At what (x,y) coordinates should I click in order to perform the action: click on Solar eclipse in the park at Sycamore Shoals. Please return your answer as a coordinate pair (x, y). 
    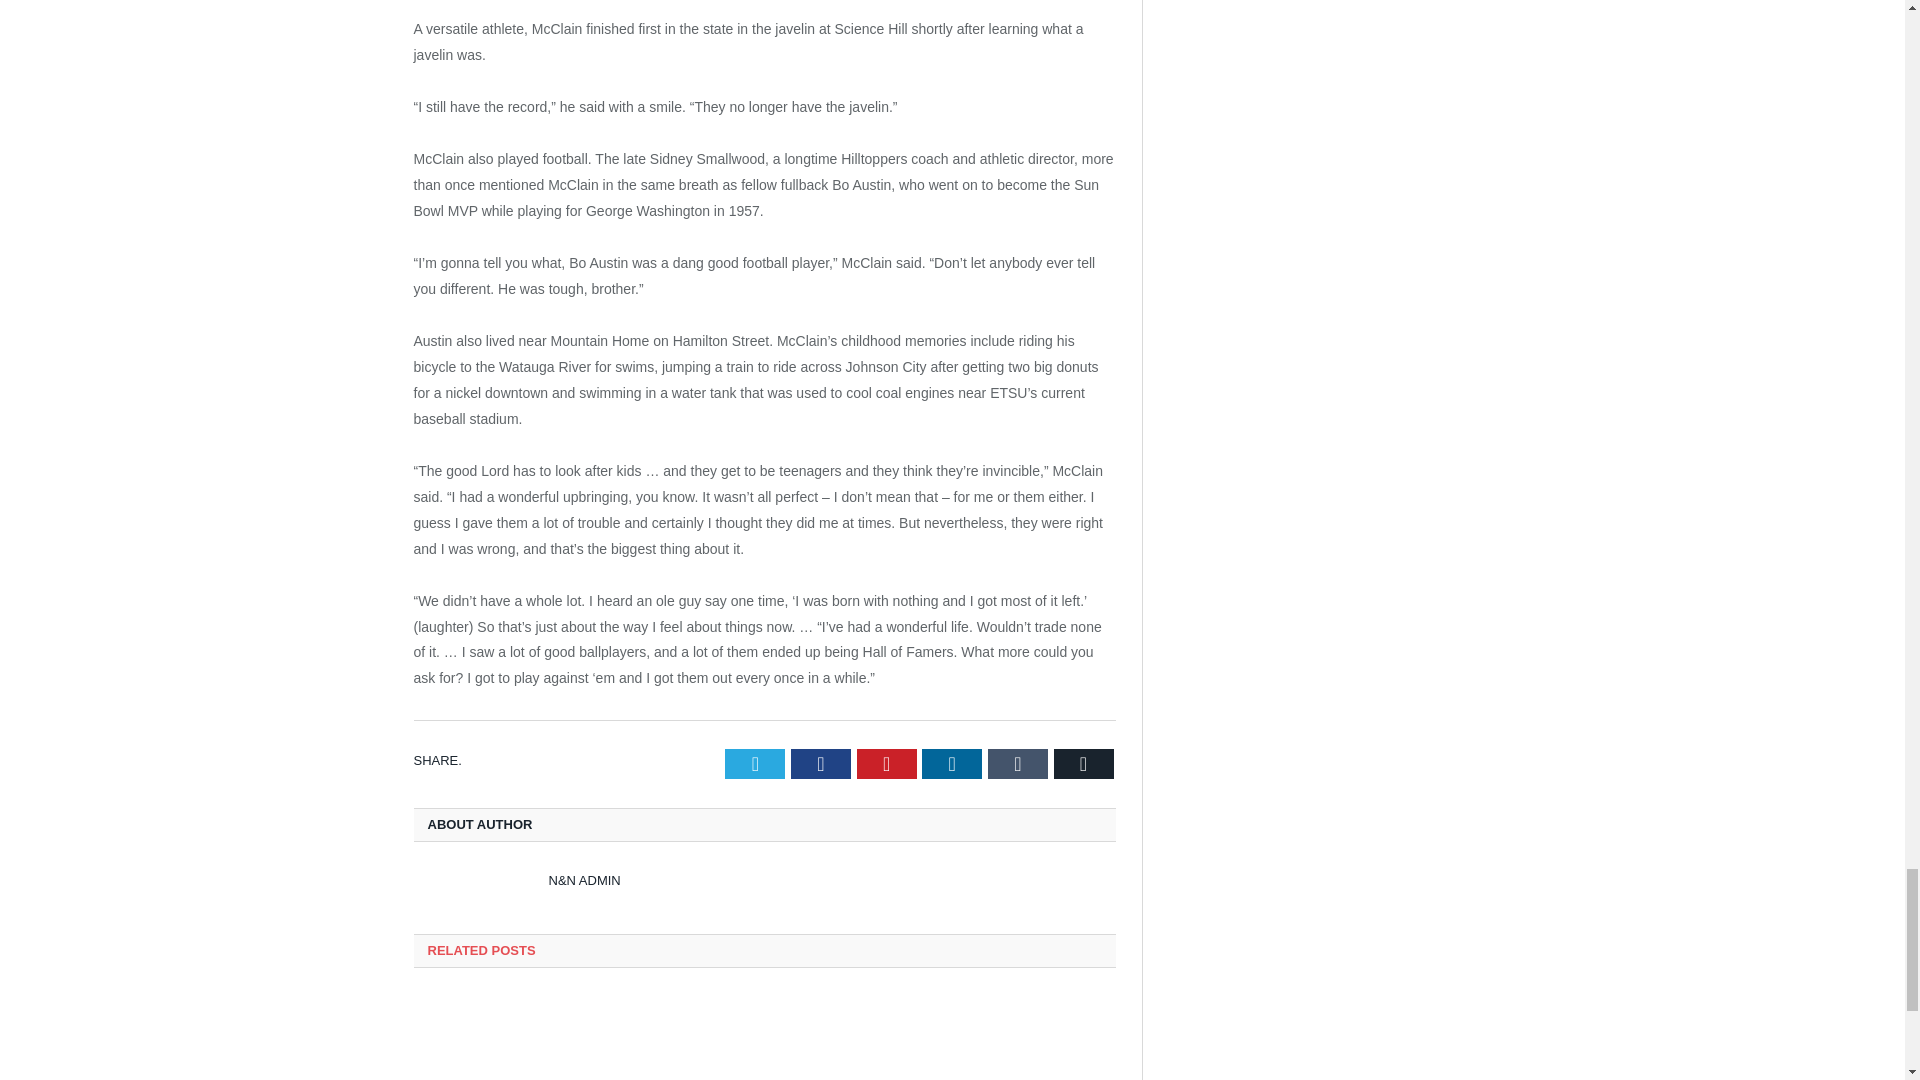
    Looking at the image, I should click on (764, 1038).